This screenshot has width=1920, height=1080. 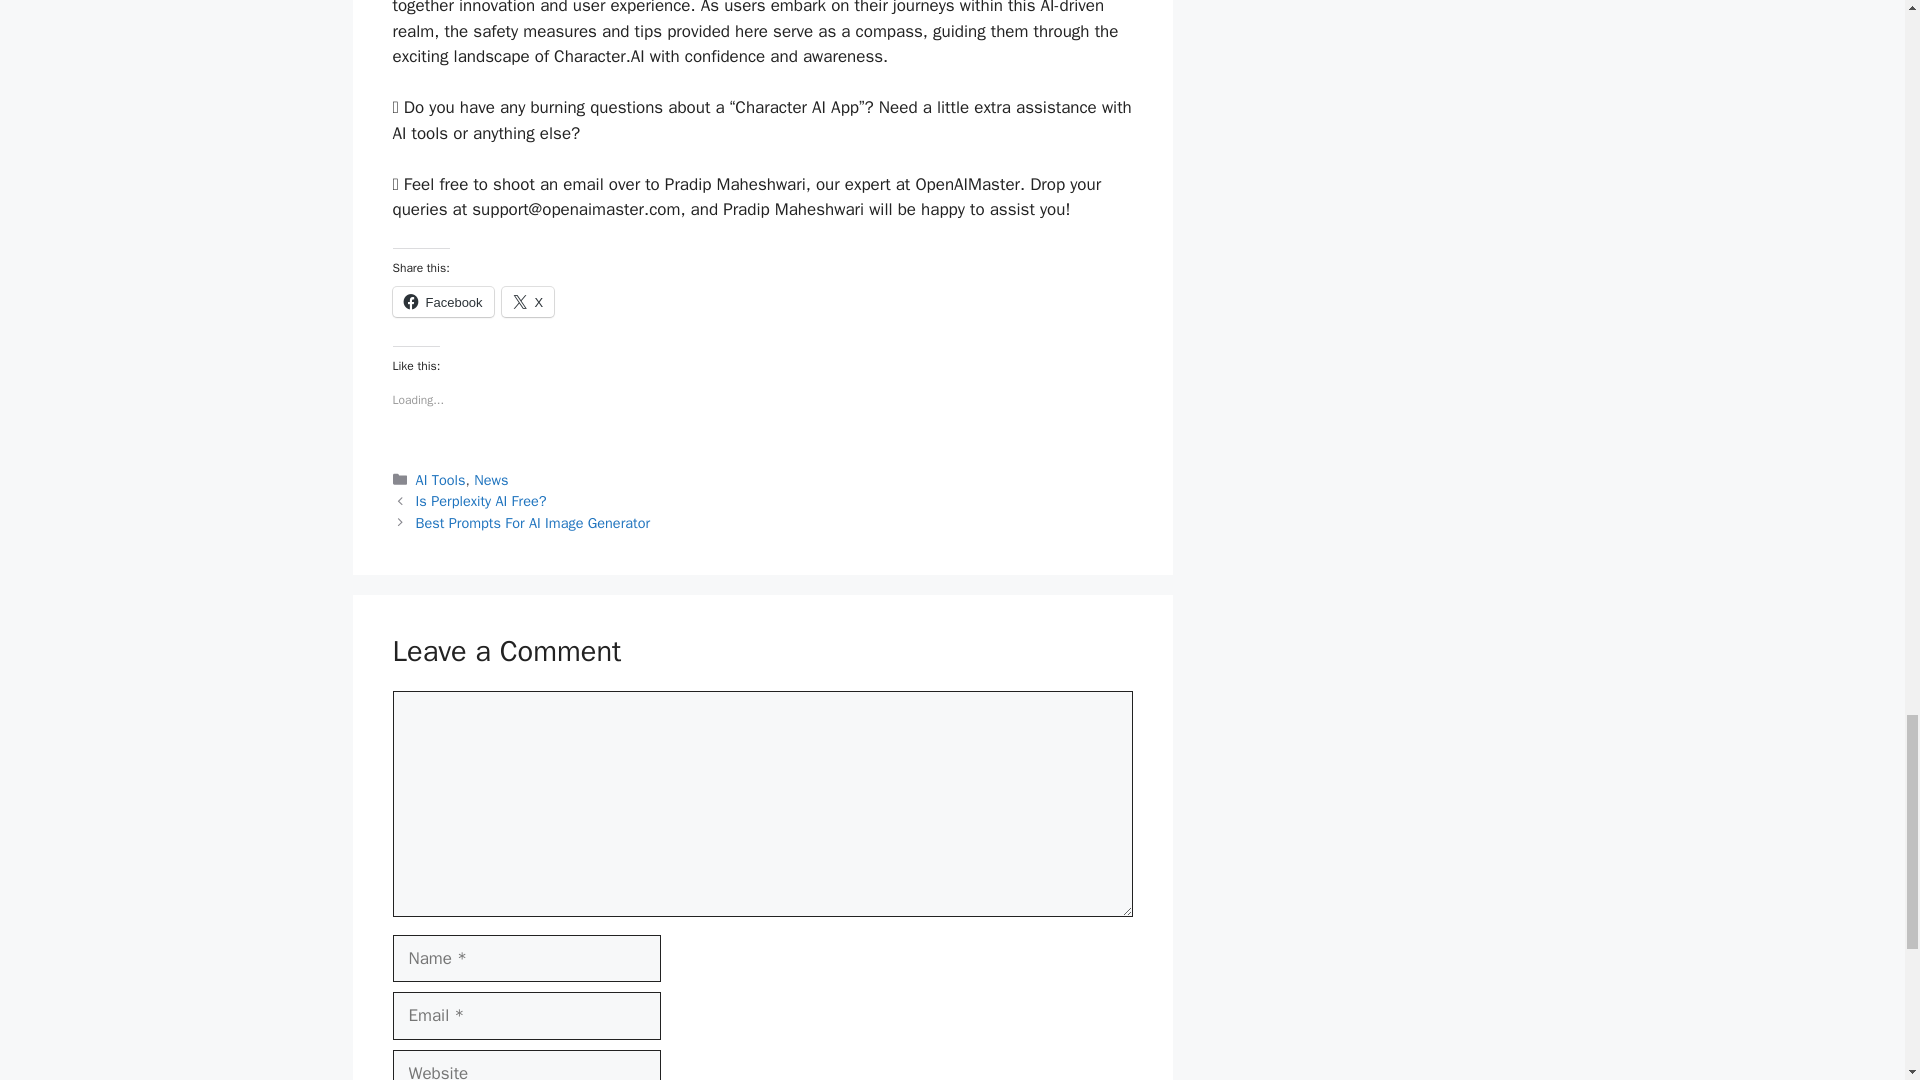 What do you see at coordinates (442, 302) in the screenshot?
I see `Click to share on Facebook` at bounding box center [442, 302].